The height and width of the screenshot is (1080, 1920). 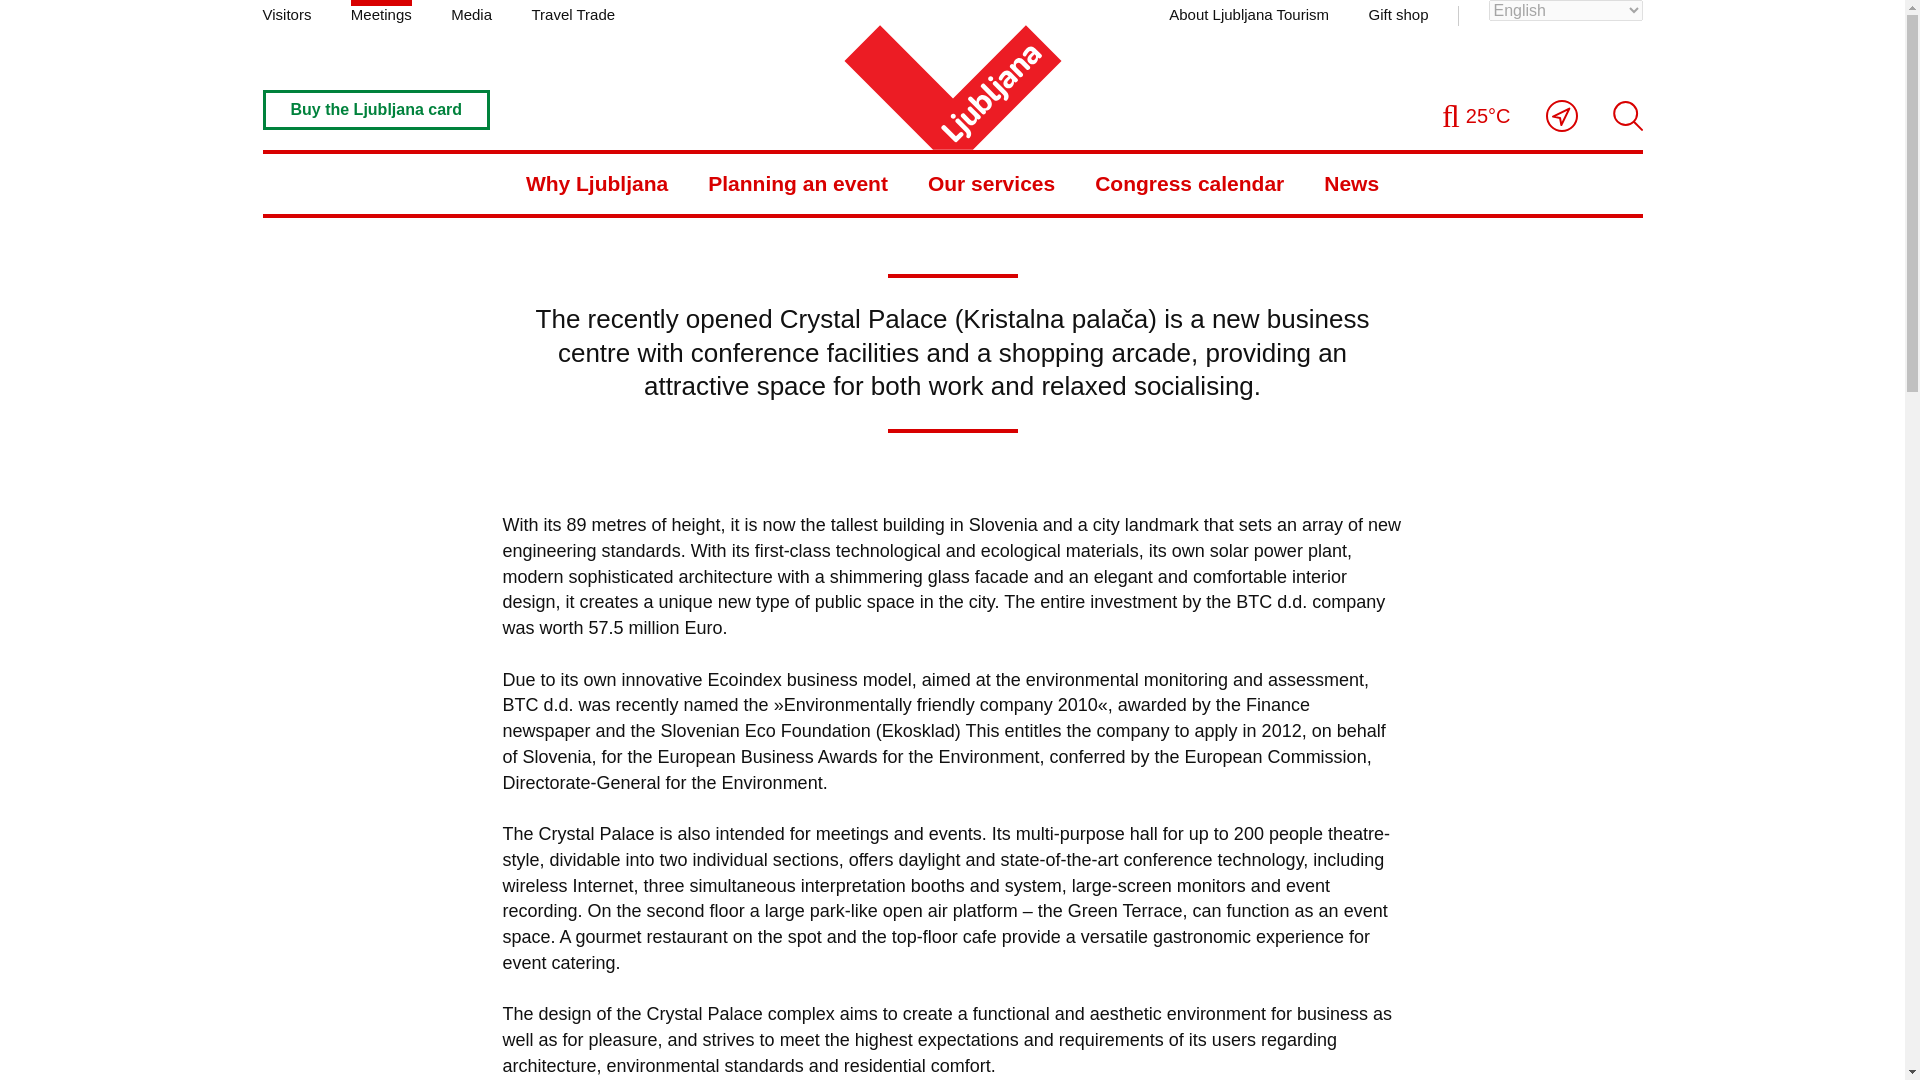 What do you see at coordinates (286, 12) in the screenshot?
I see `Visitors` at bounding box center [286, 12].